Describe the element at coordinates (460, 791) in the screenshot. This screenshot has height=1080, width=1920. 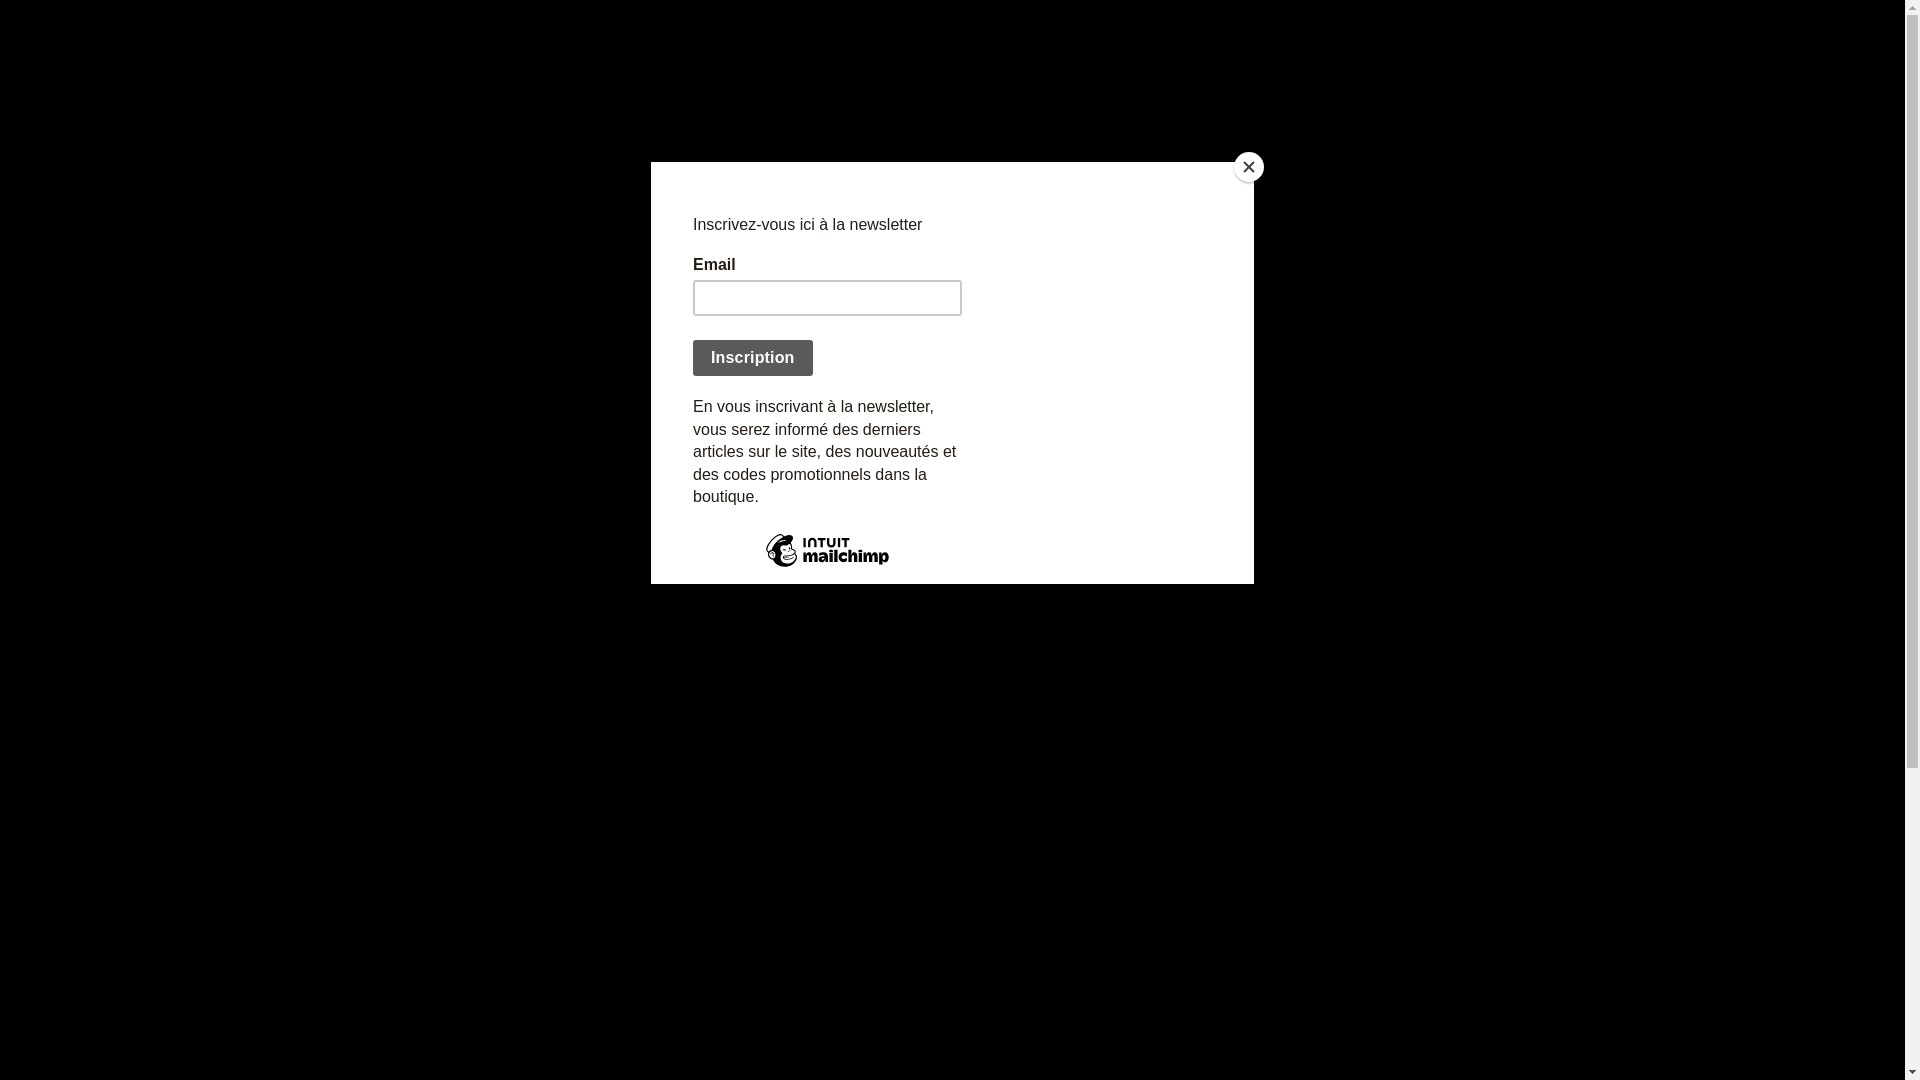
I see `Portefeuille` at that location.